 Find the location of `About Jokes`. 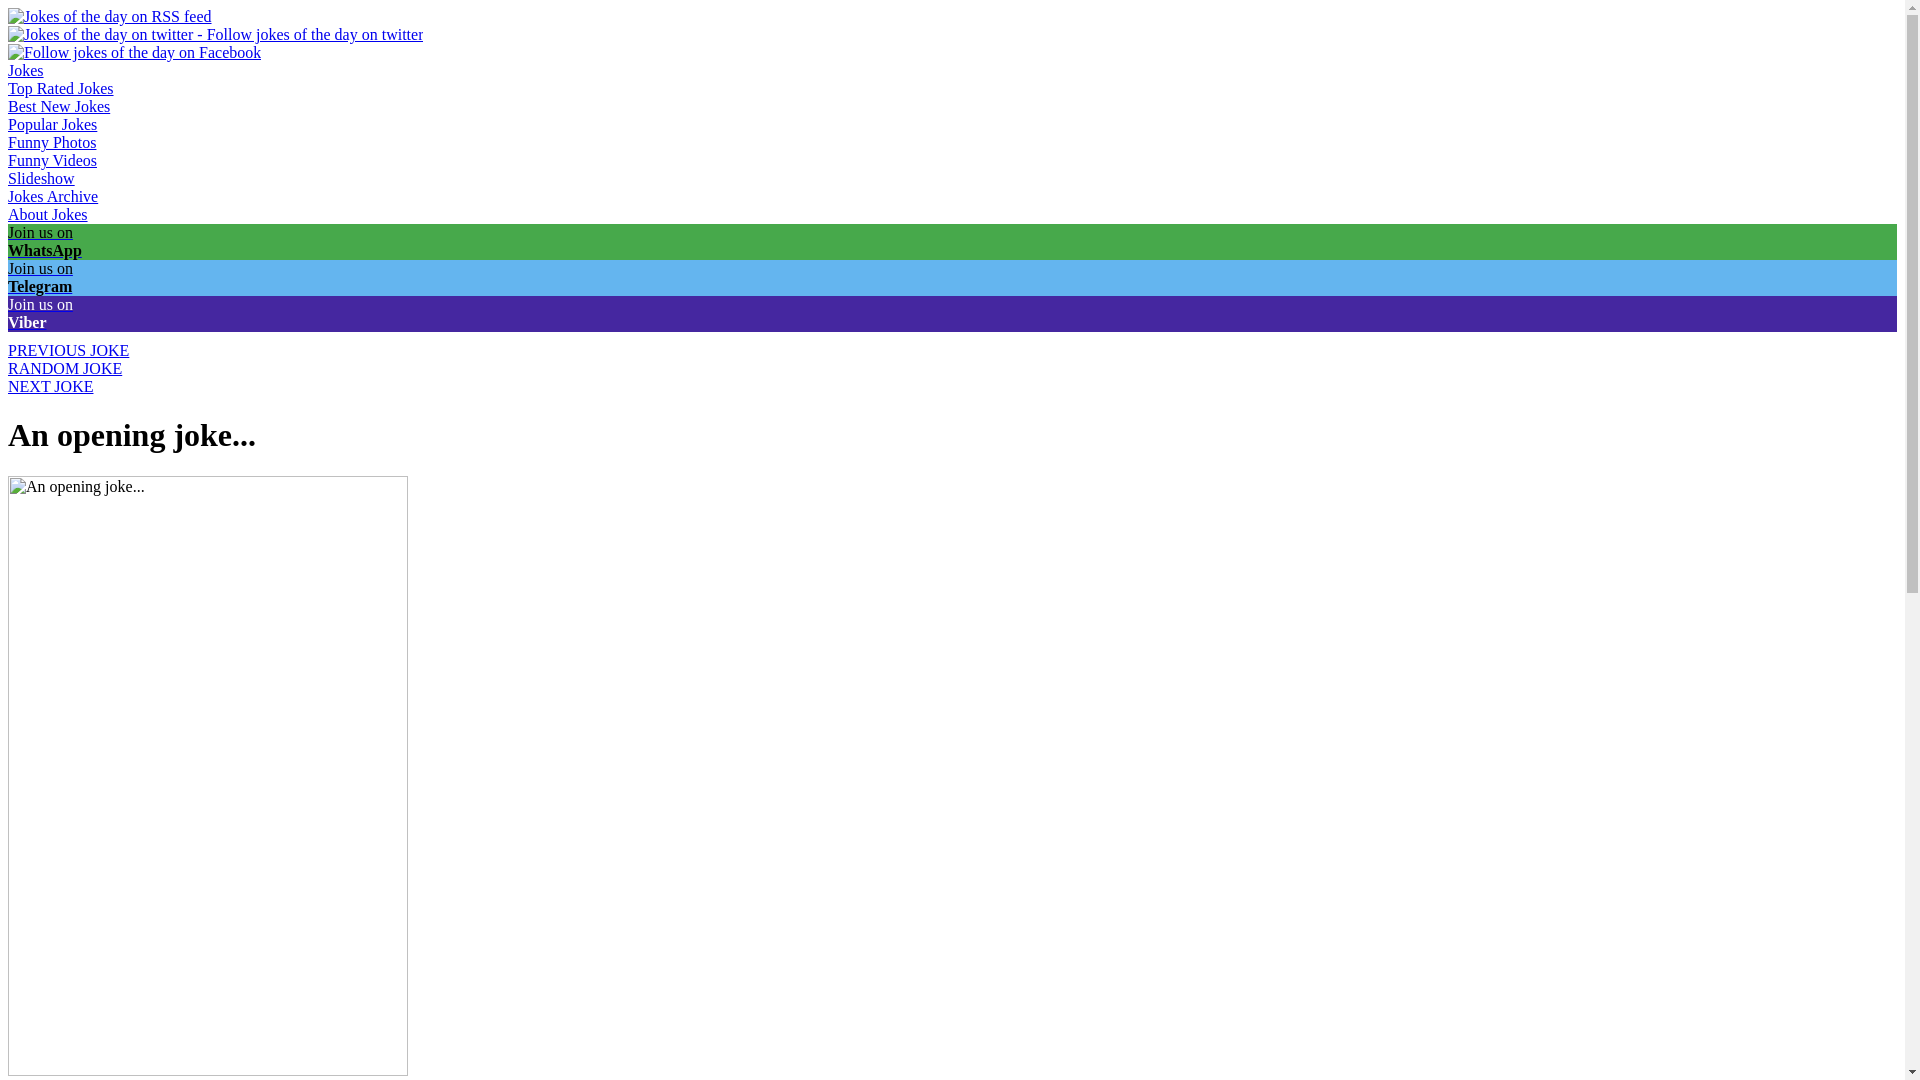

About Jokes is located at coordinates (48, 214).